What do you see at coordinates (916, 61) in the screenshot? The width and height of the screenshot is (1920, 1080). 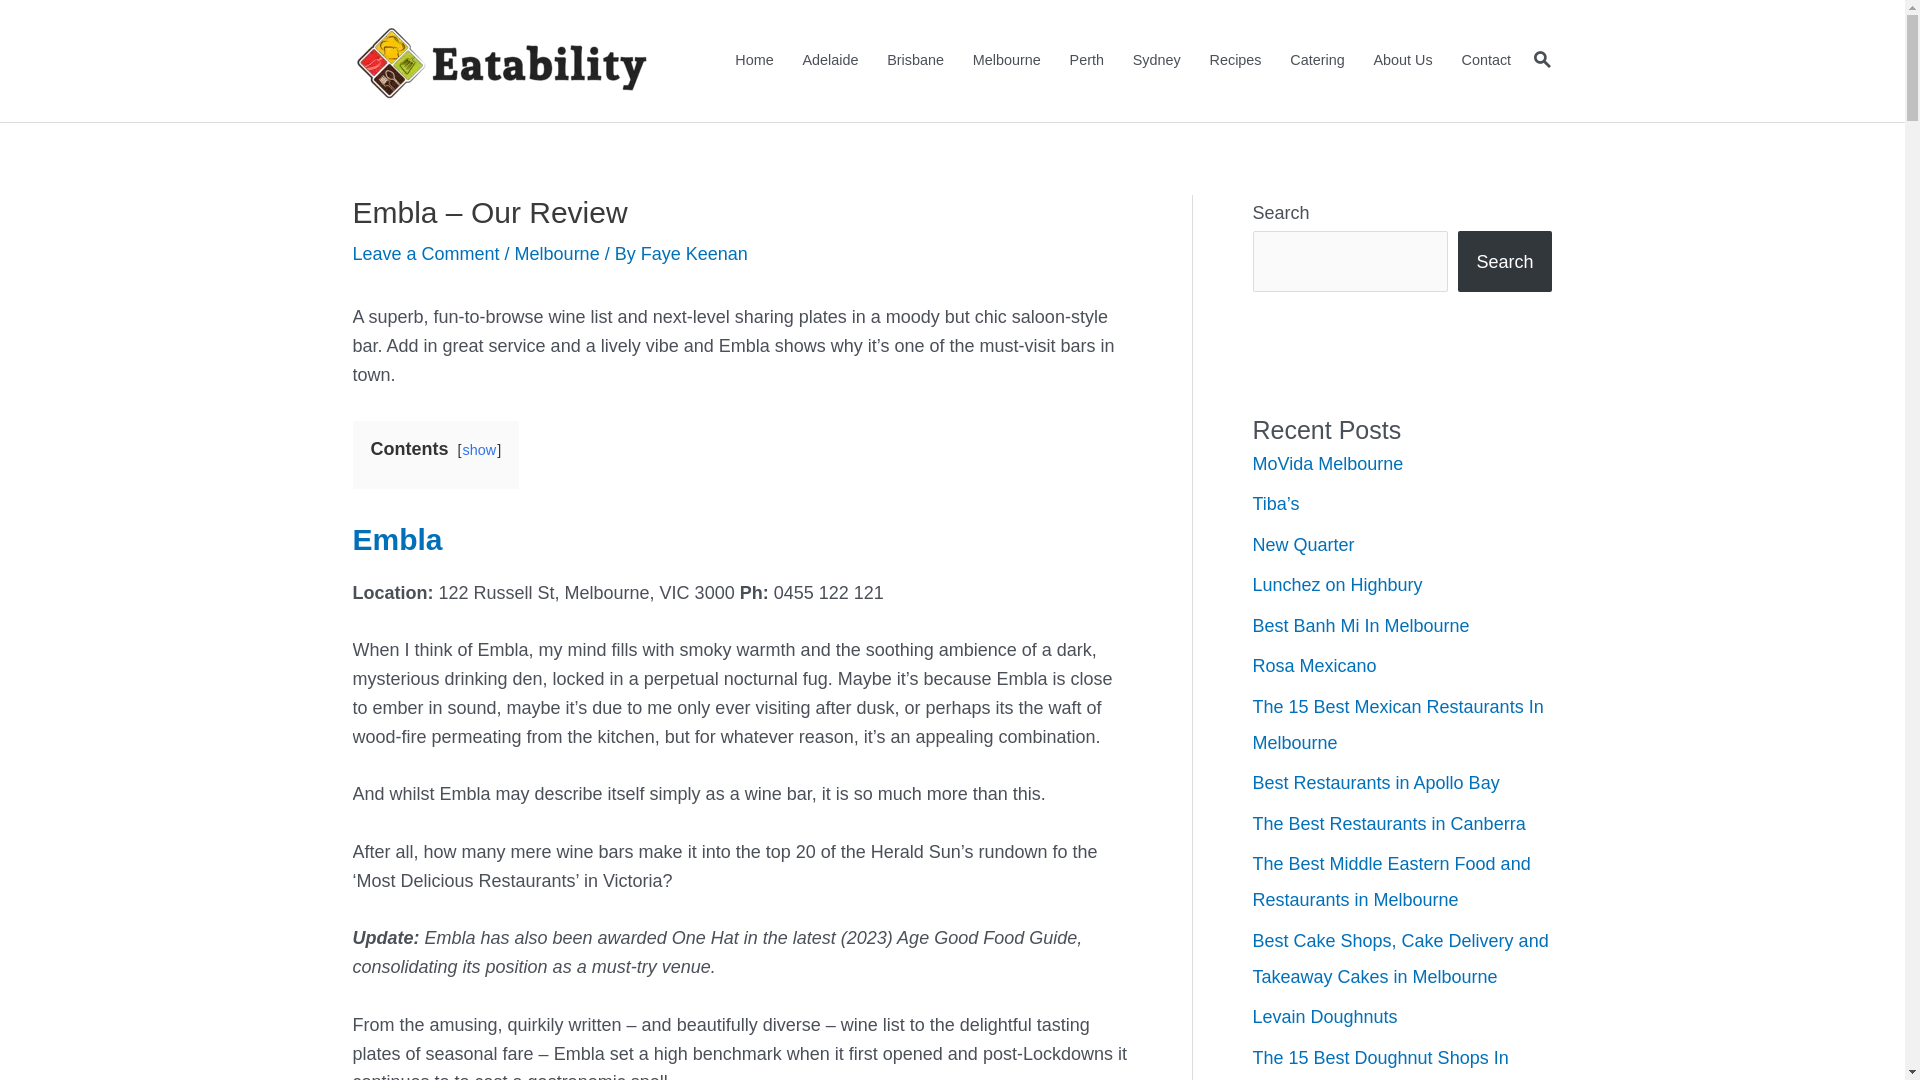 I see `Brisbane` at bounding box center [916, 61].